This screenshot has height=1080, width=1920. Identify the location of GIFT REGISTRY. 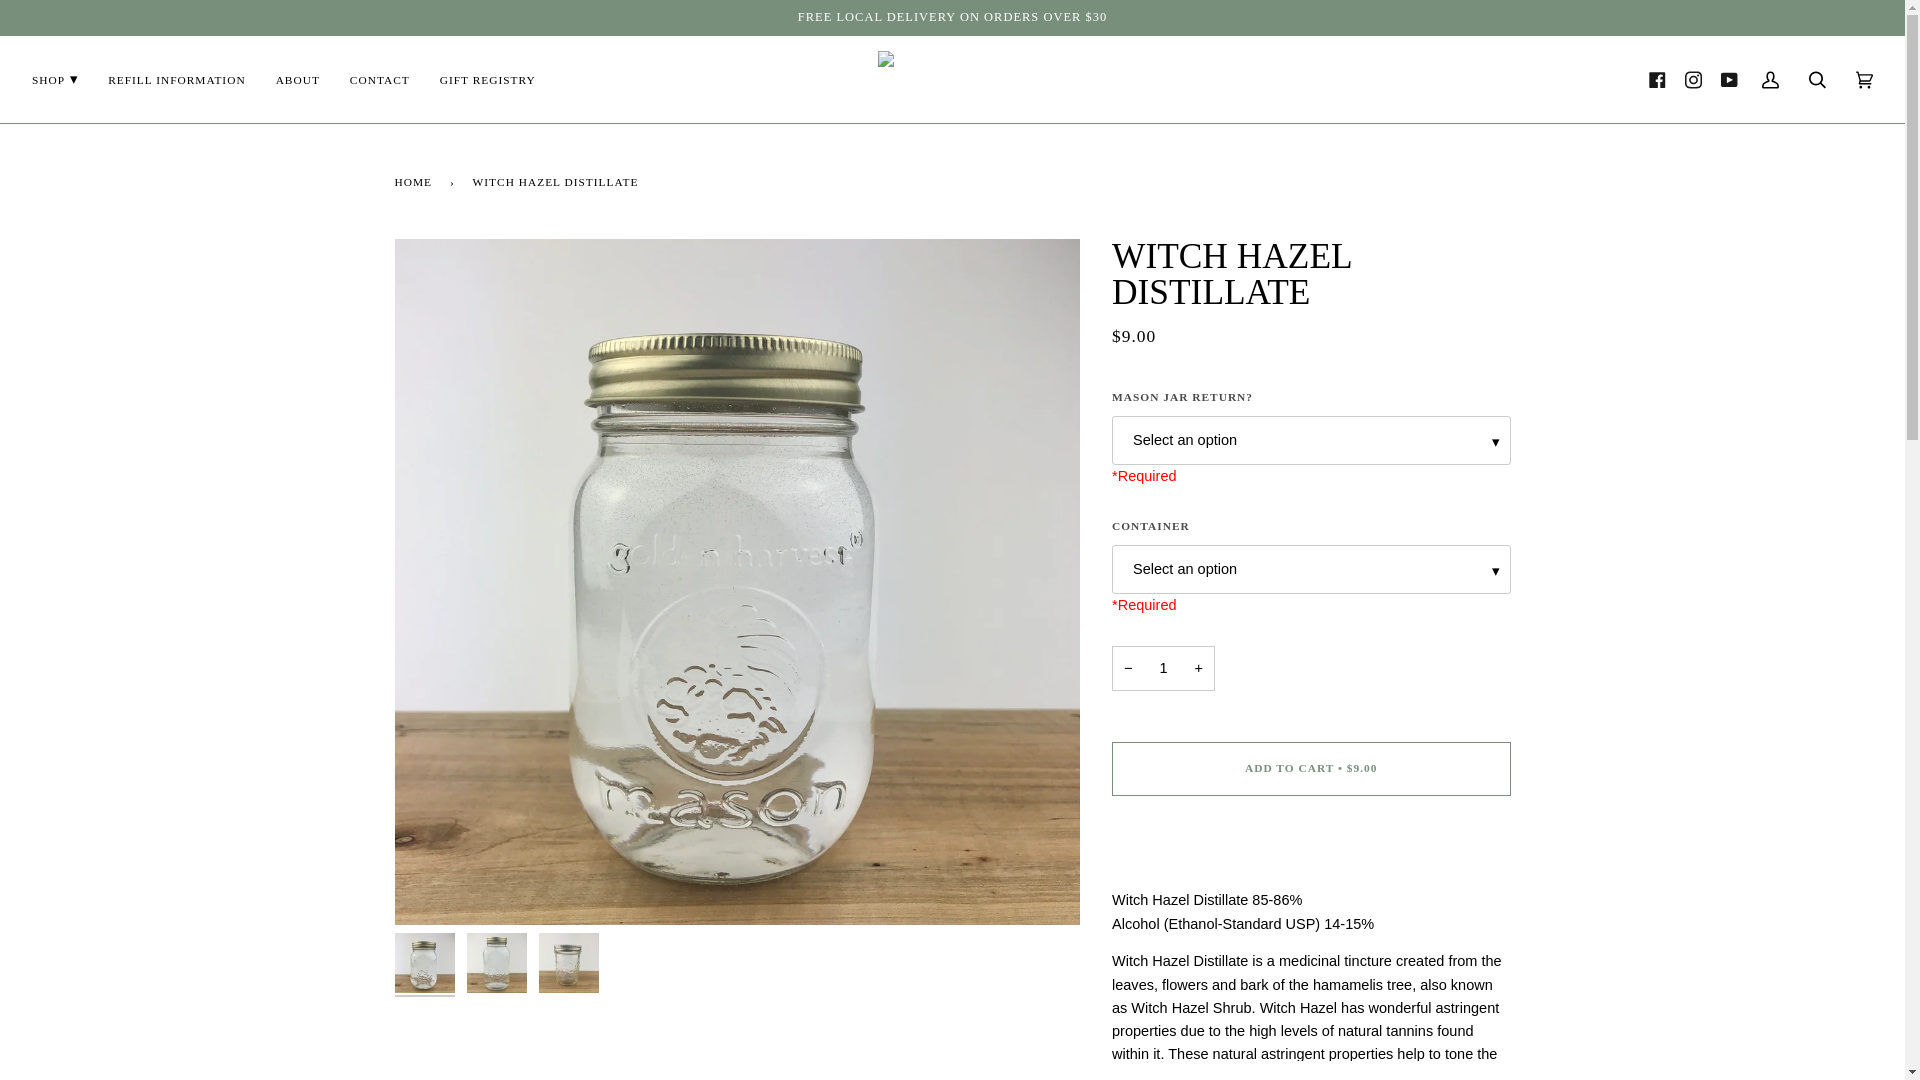
(488, 79).